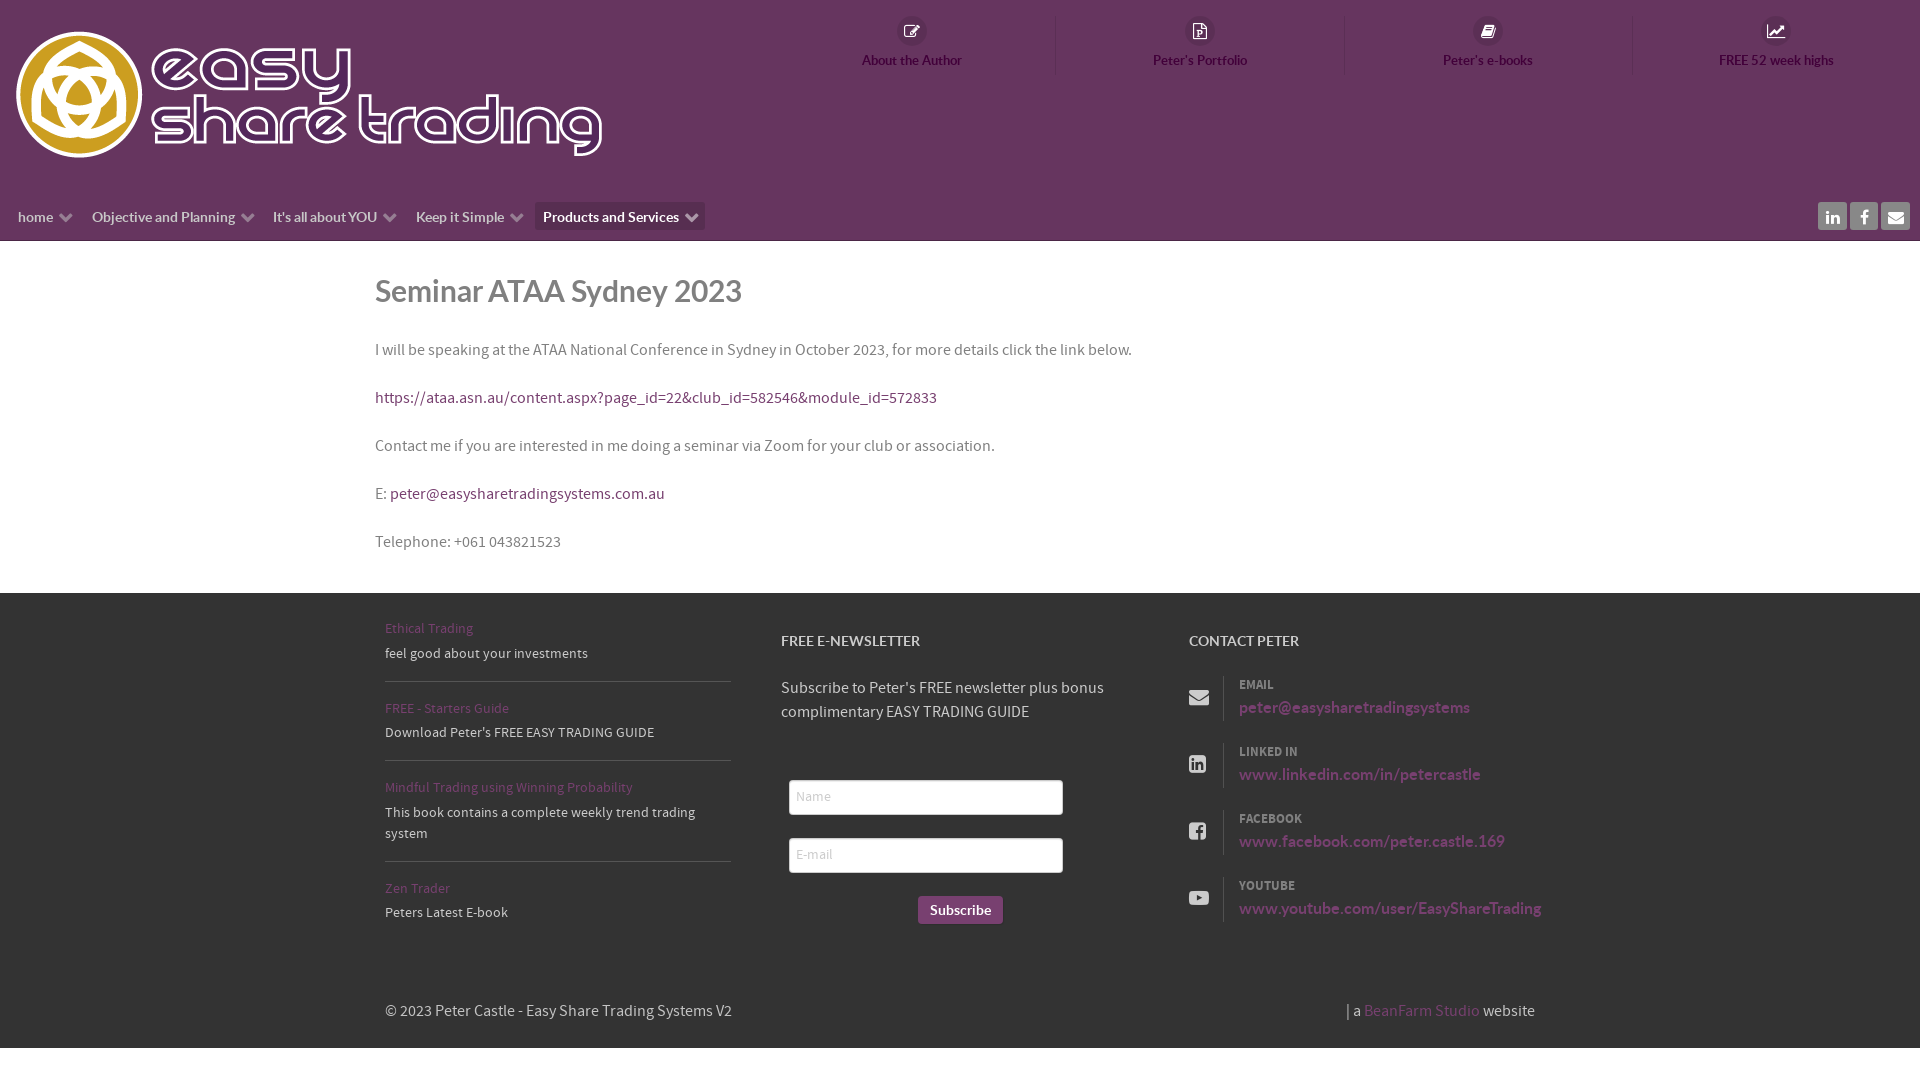 This screenshot has width=1920, height=1080. Describe the element at coordinates (1360, 774) in the screenshot. I see `www.linkedin.com/in/petercastle` at that location.